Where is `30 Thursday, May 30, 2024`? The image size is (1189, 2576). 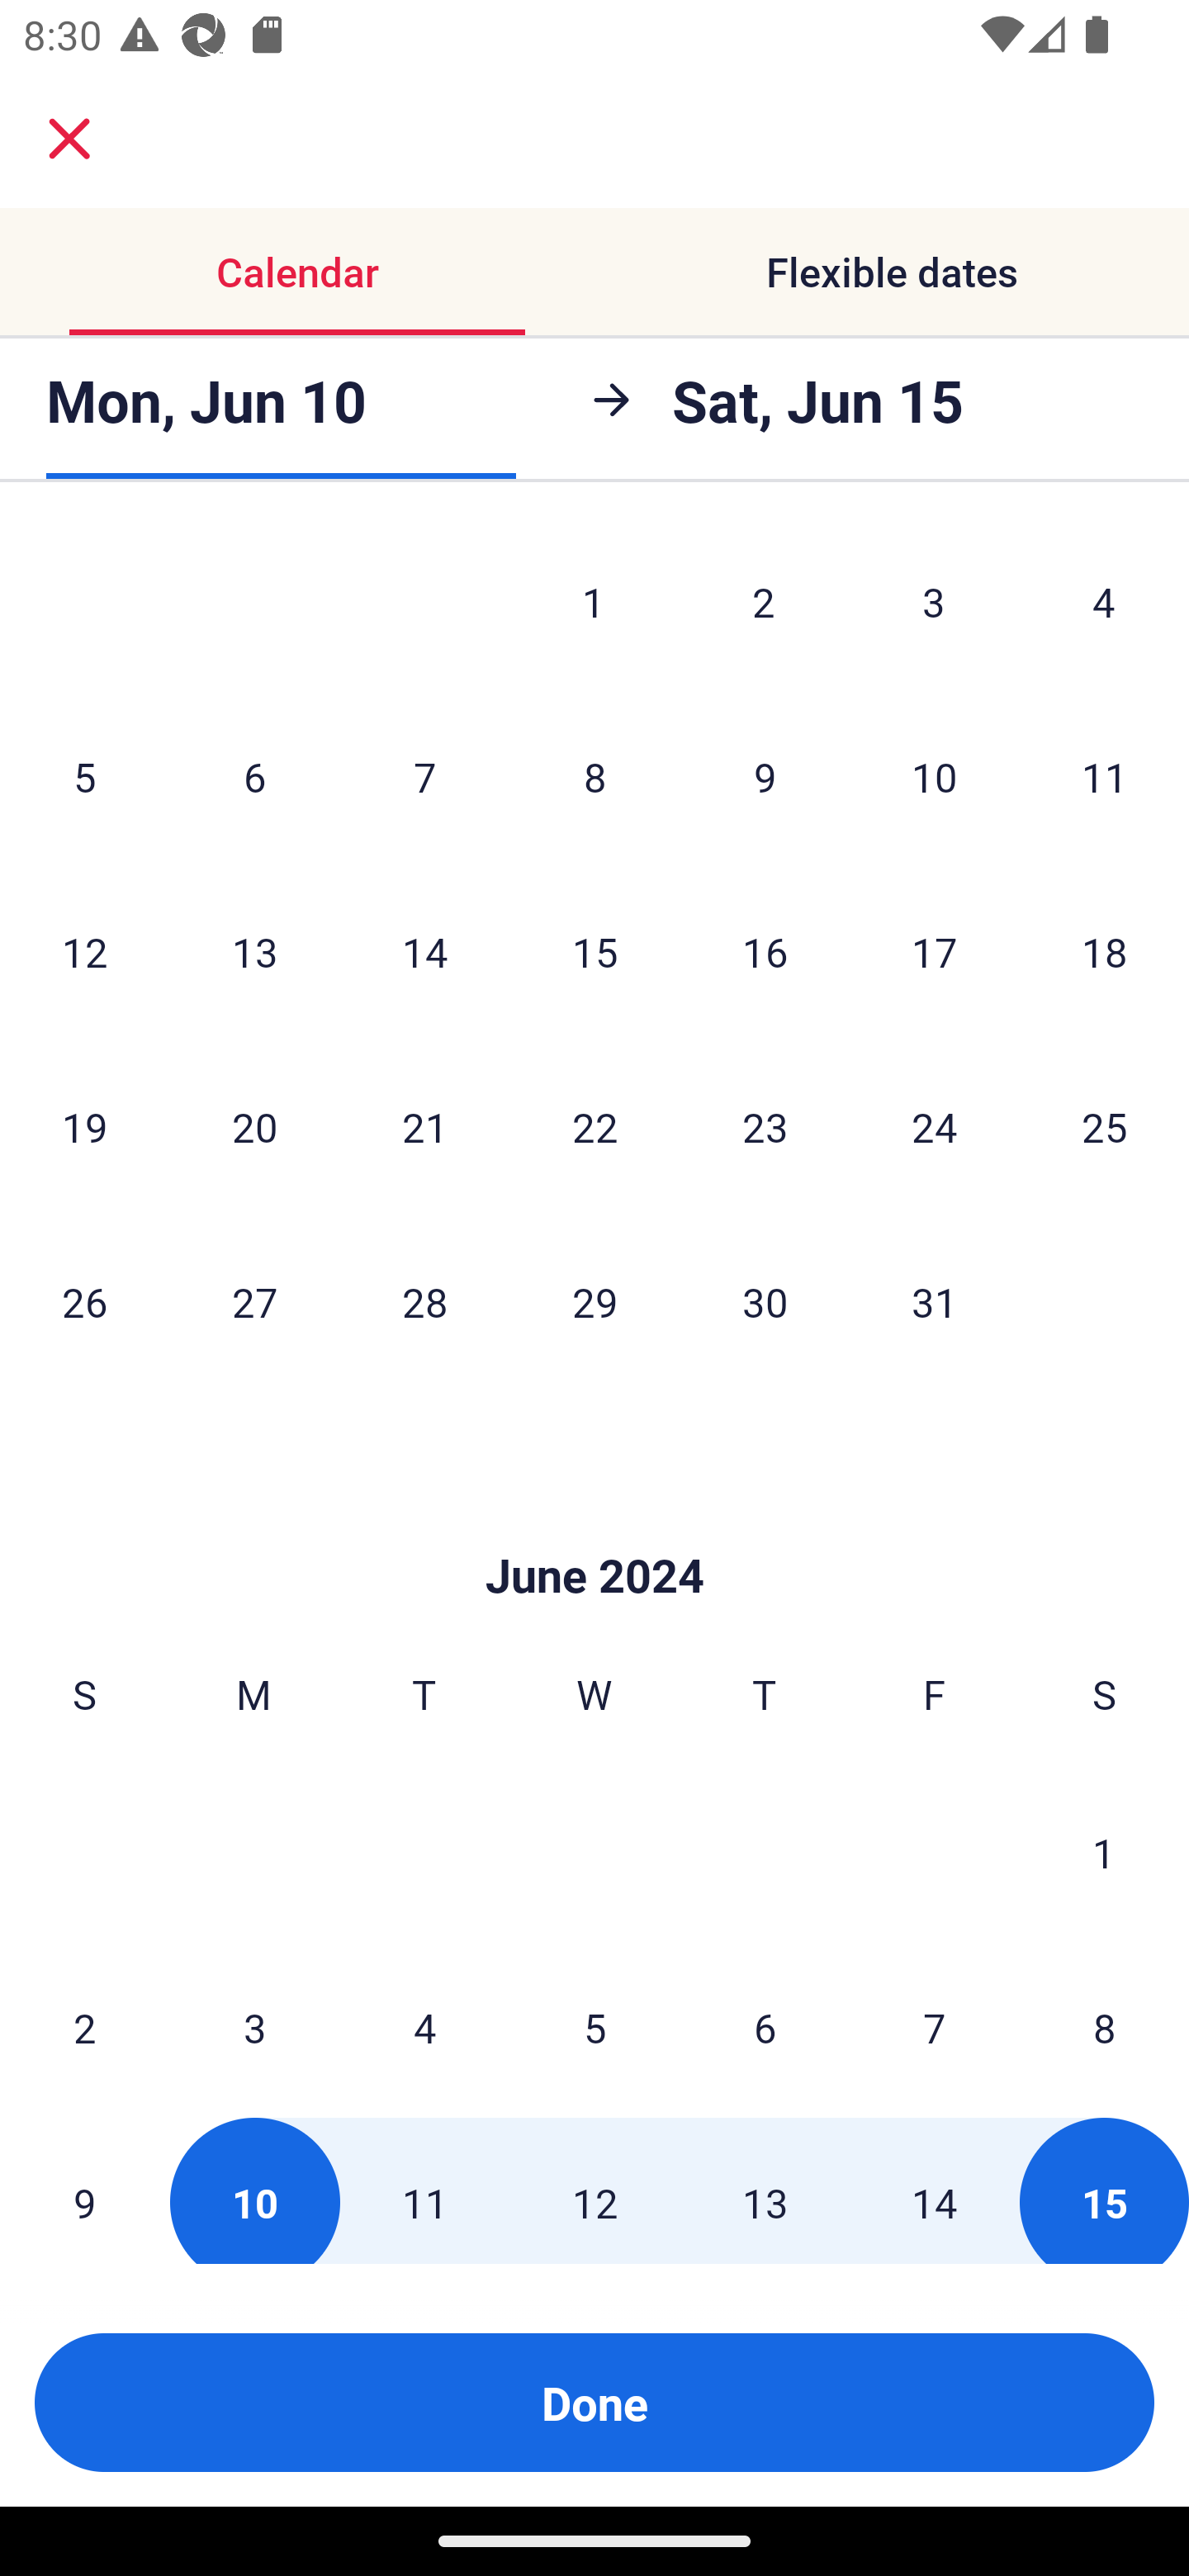 30 Thursday, May 30, 2024 is located at coordinates (765, 1300).